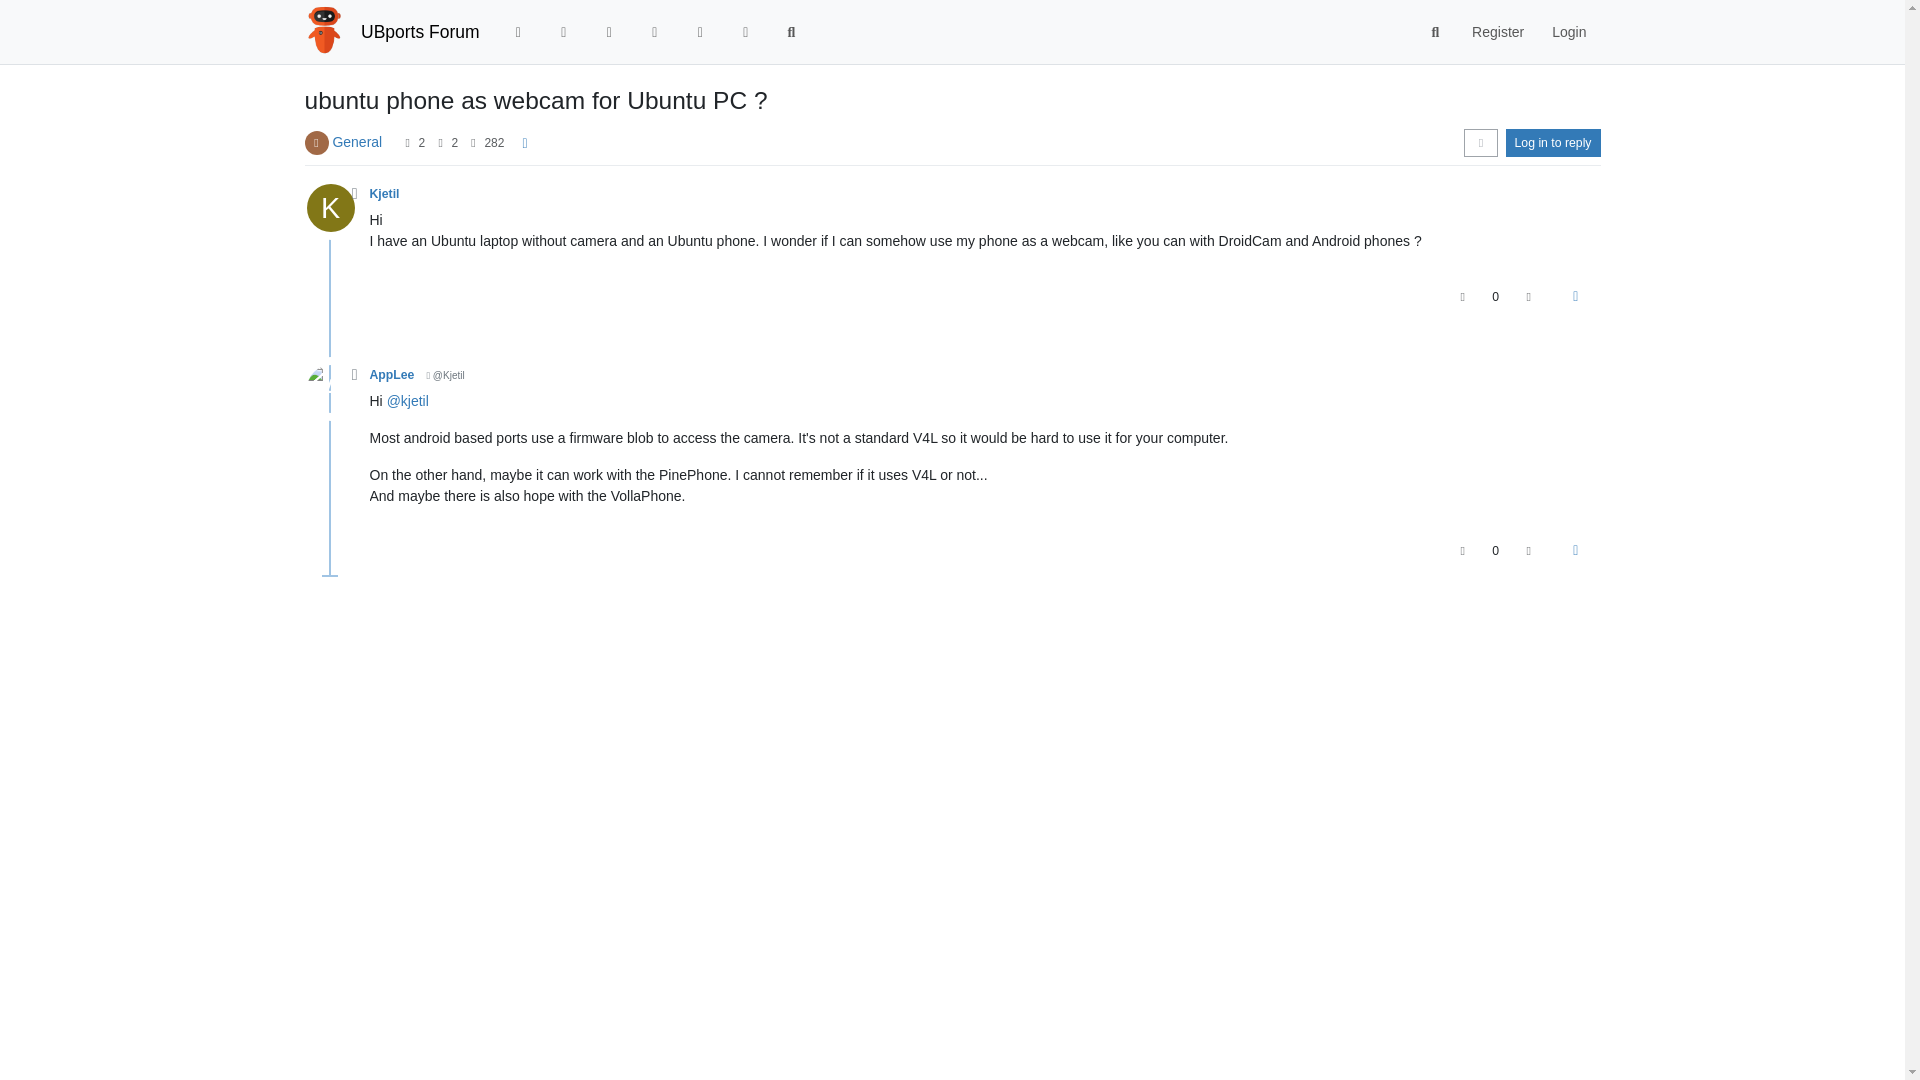  What do you see at coordinates (384, 193) in the screenshot?
I see `Kjetil` at bounding box center [384, 193].